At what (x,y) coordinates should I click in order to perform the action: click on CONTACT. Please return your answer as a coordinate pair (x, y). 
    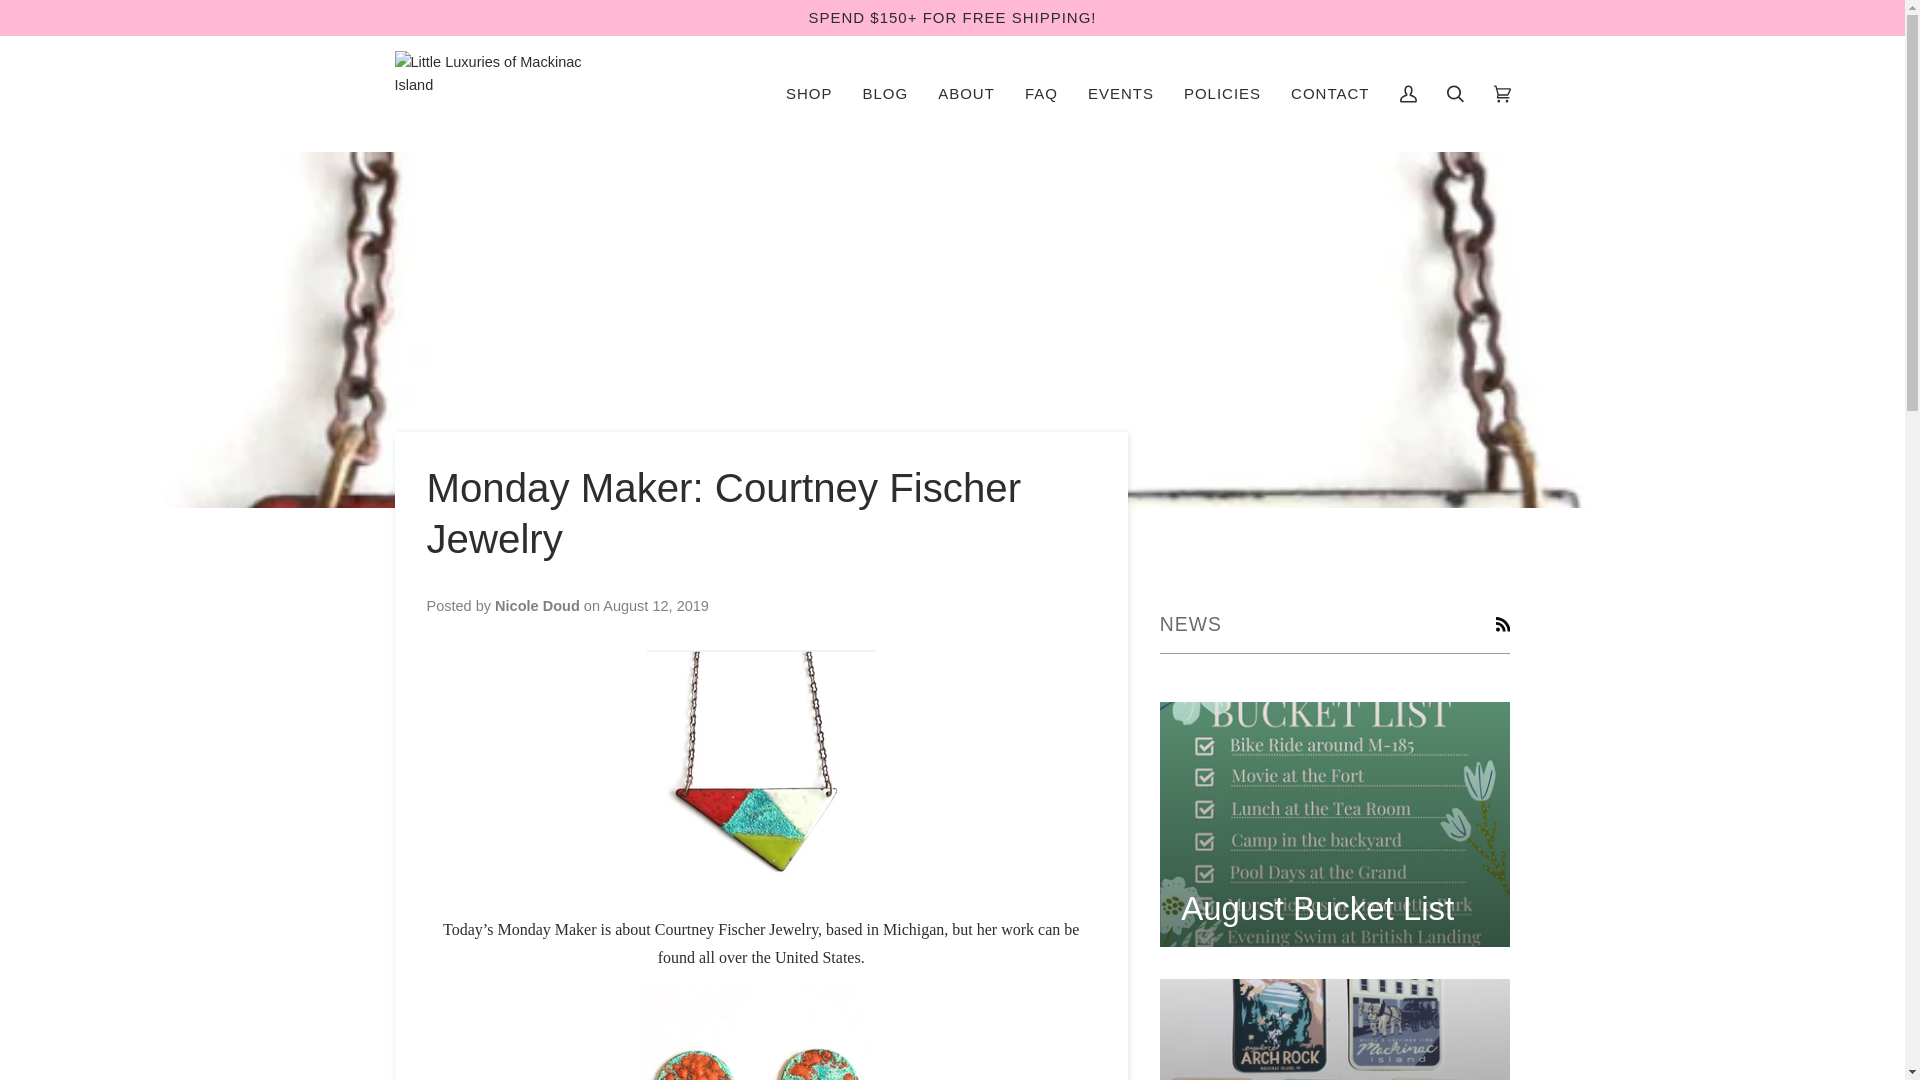
    Looking at the image, I should click on (1330, 94).